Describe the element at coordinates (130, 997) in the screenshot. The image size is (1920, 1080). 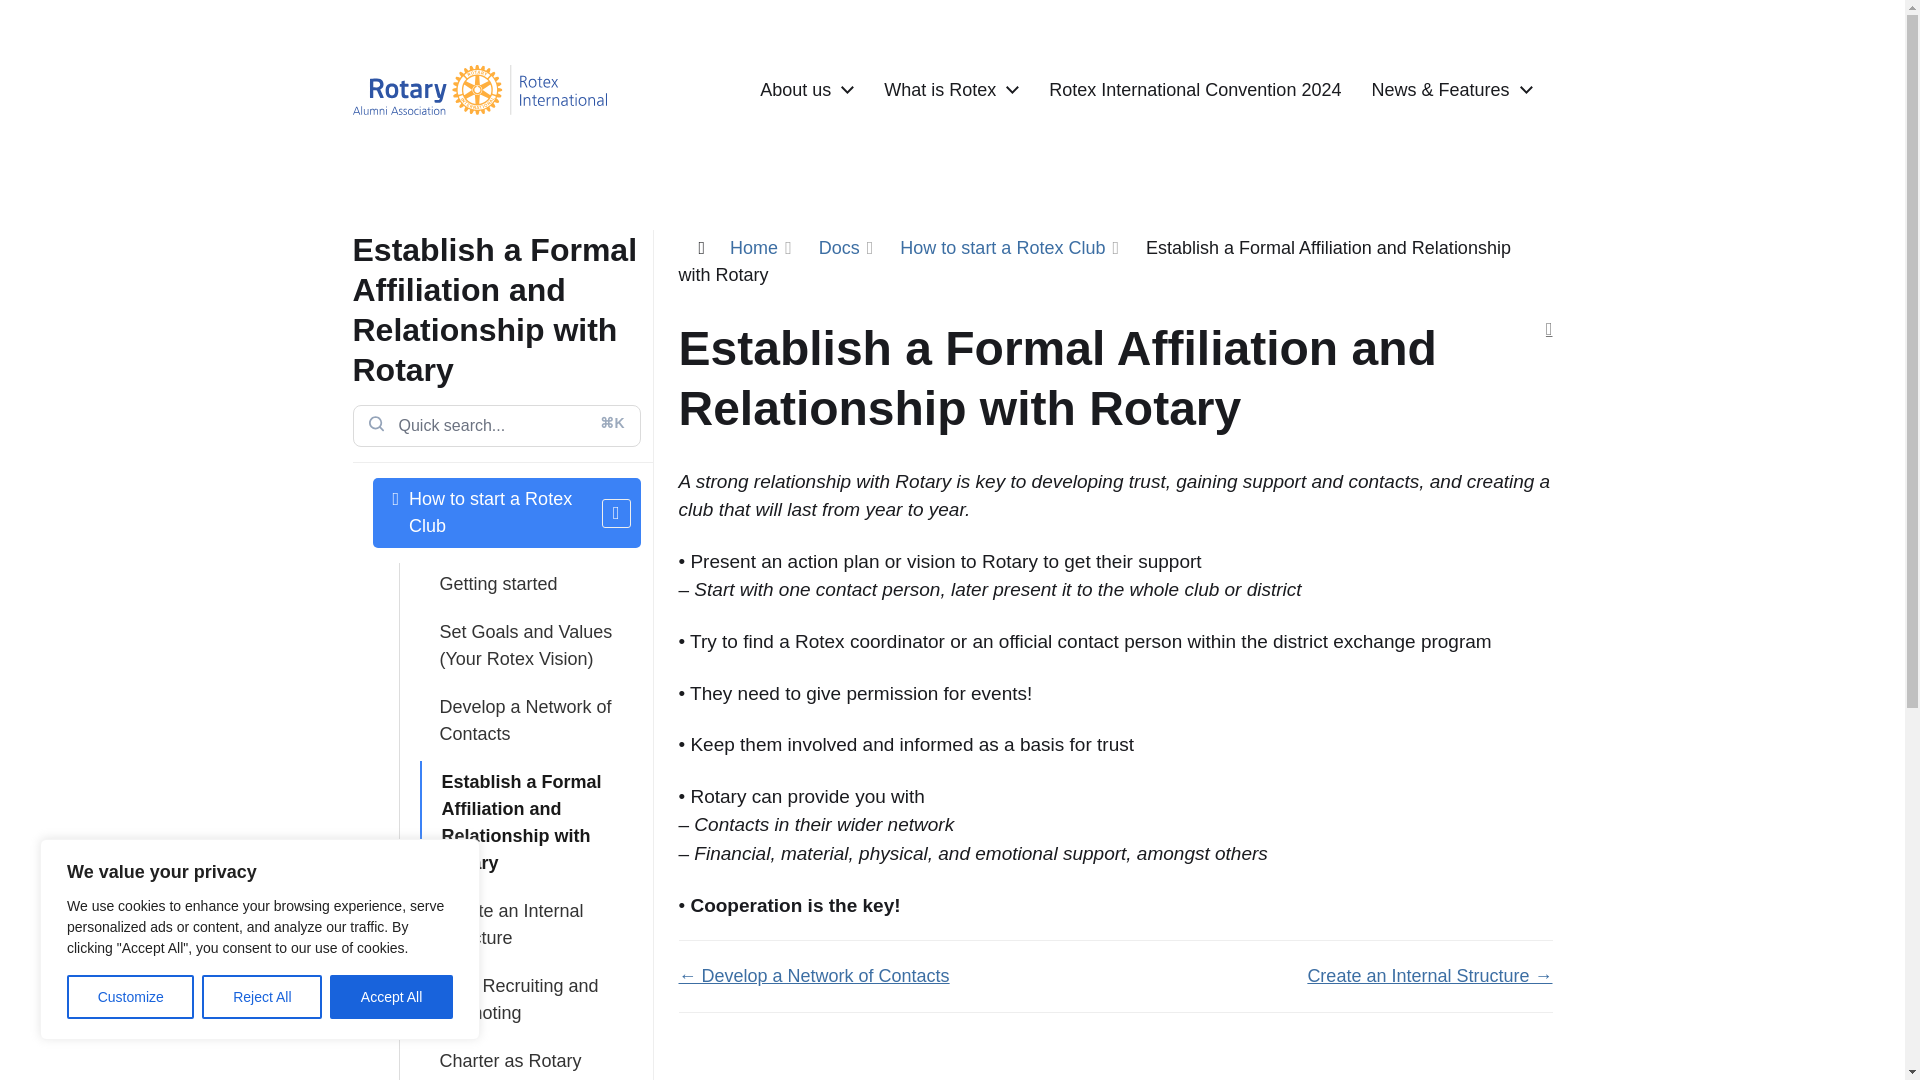
I see `Customize` at that location.